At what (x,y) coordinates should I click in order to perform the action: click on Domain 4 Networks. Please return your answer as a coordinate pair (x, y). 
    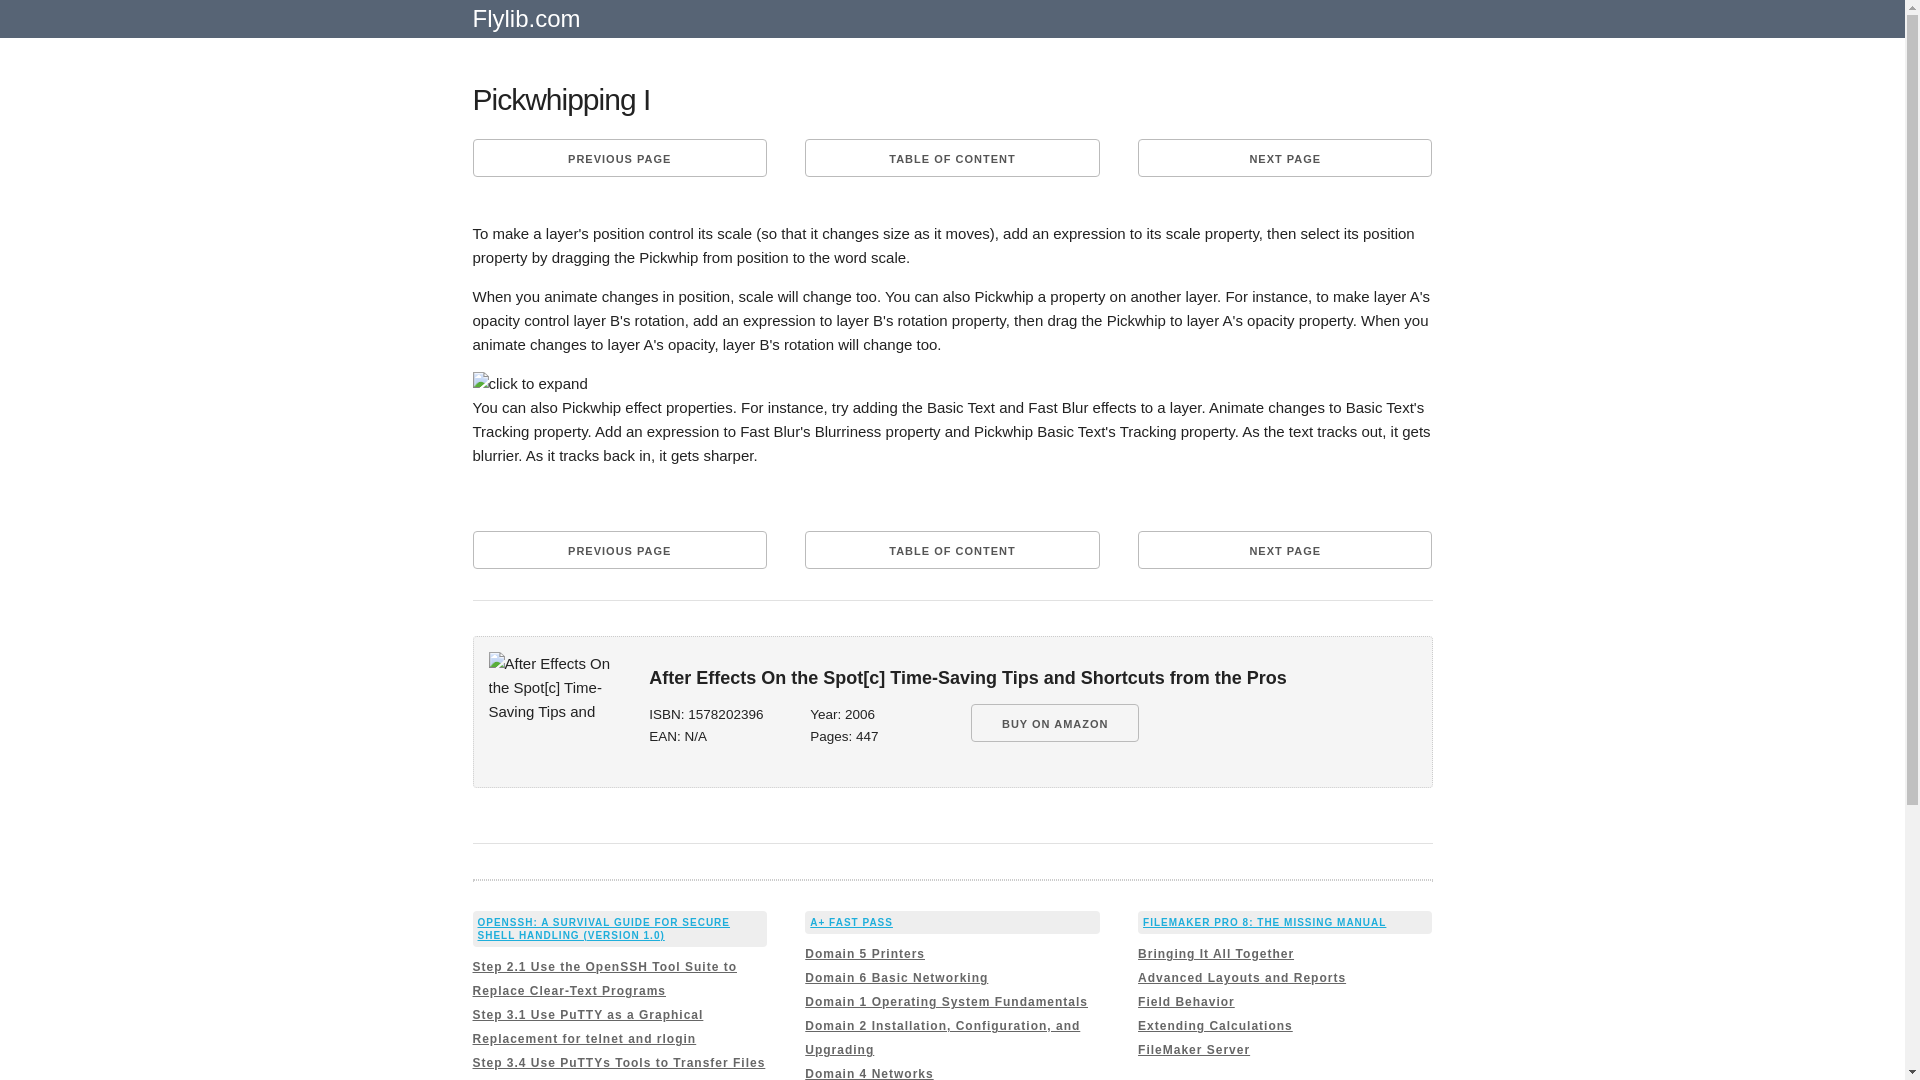
    Looking at the image, I should click on (868, 1074).